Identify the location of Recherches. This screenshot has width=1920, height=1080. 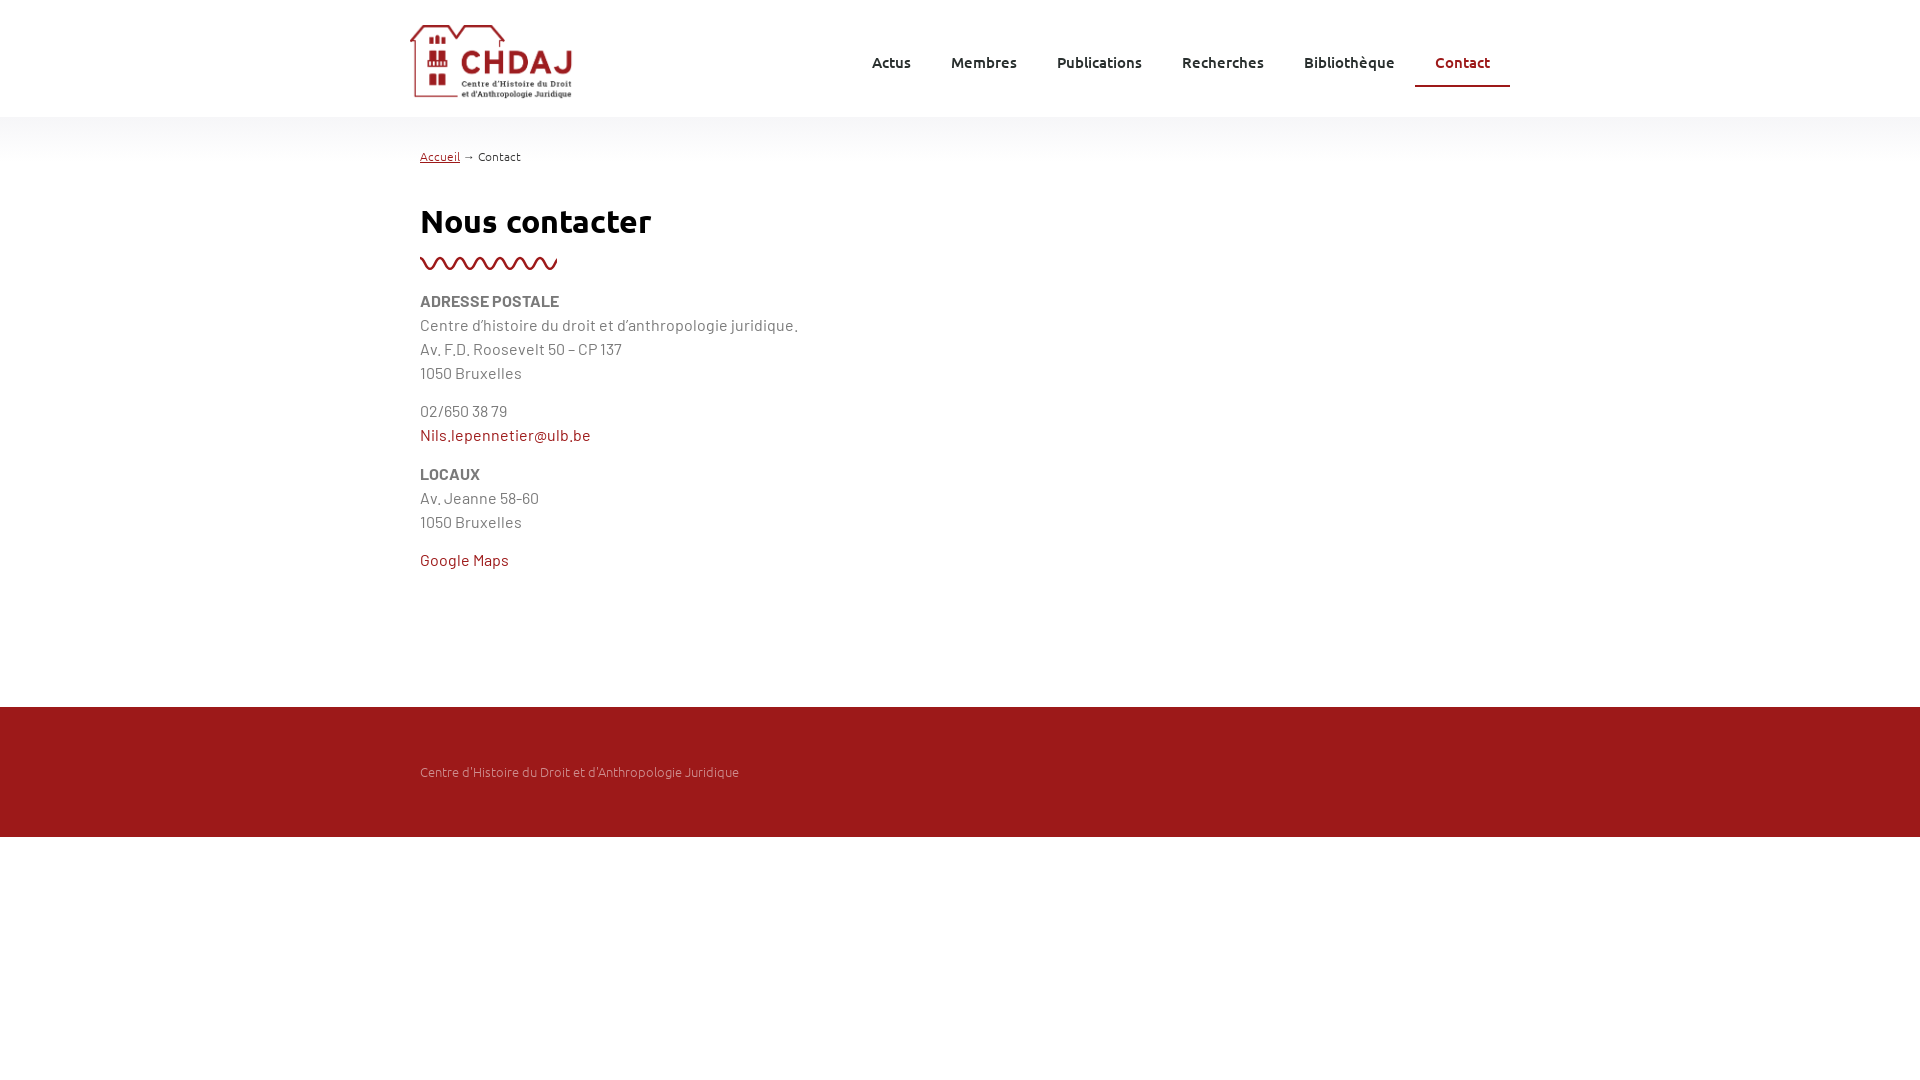
(1223, 62).